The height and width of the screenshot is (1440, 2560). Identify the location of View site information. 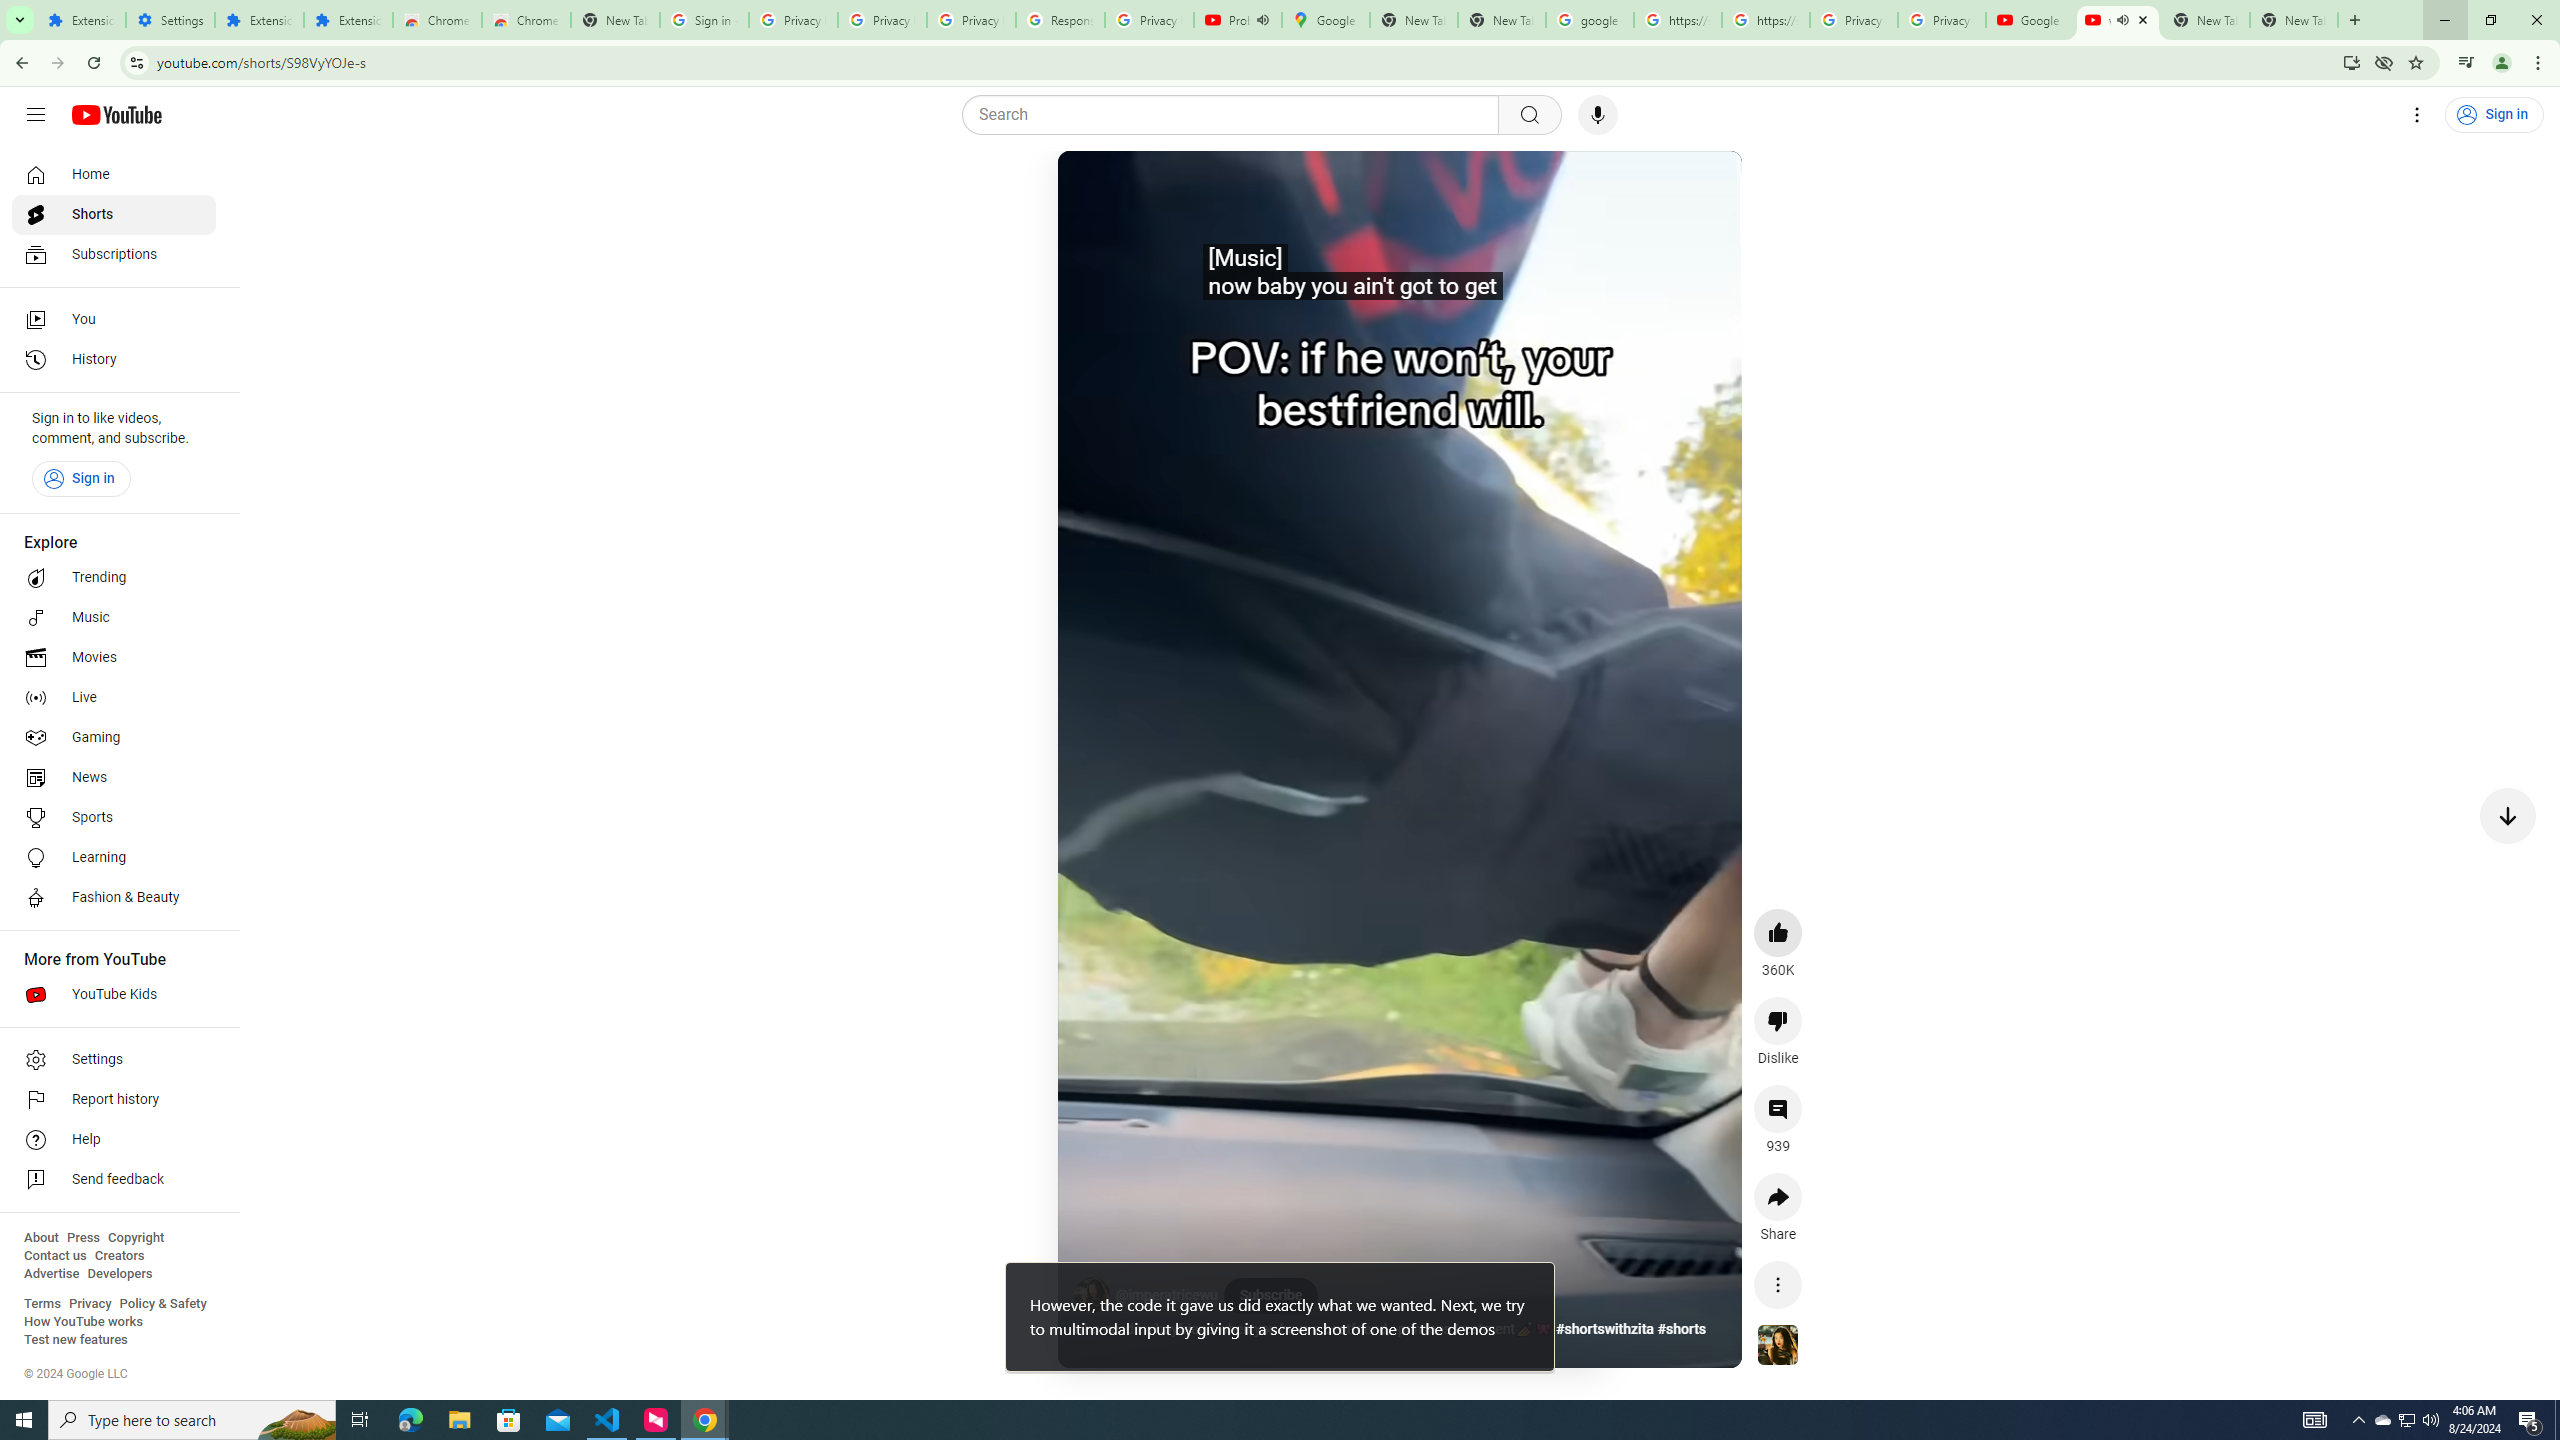
(136, 62).